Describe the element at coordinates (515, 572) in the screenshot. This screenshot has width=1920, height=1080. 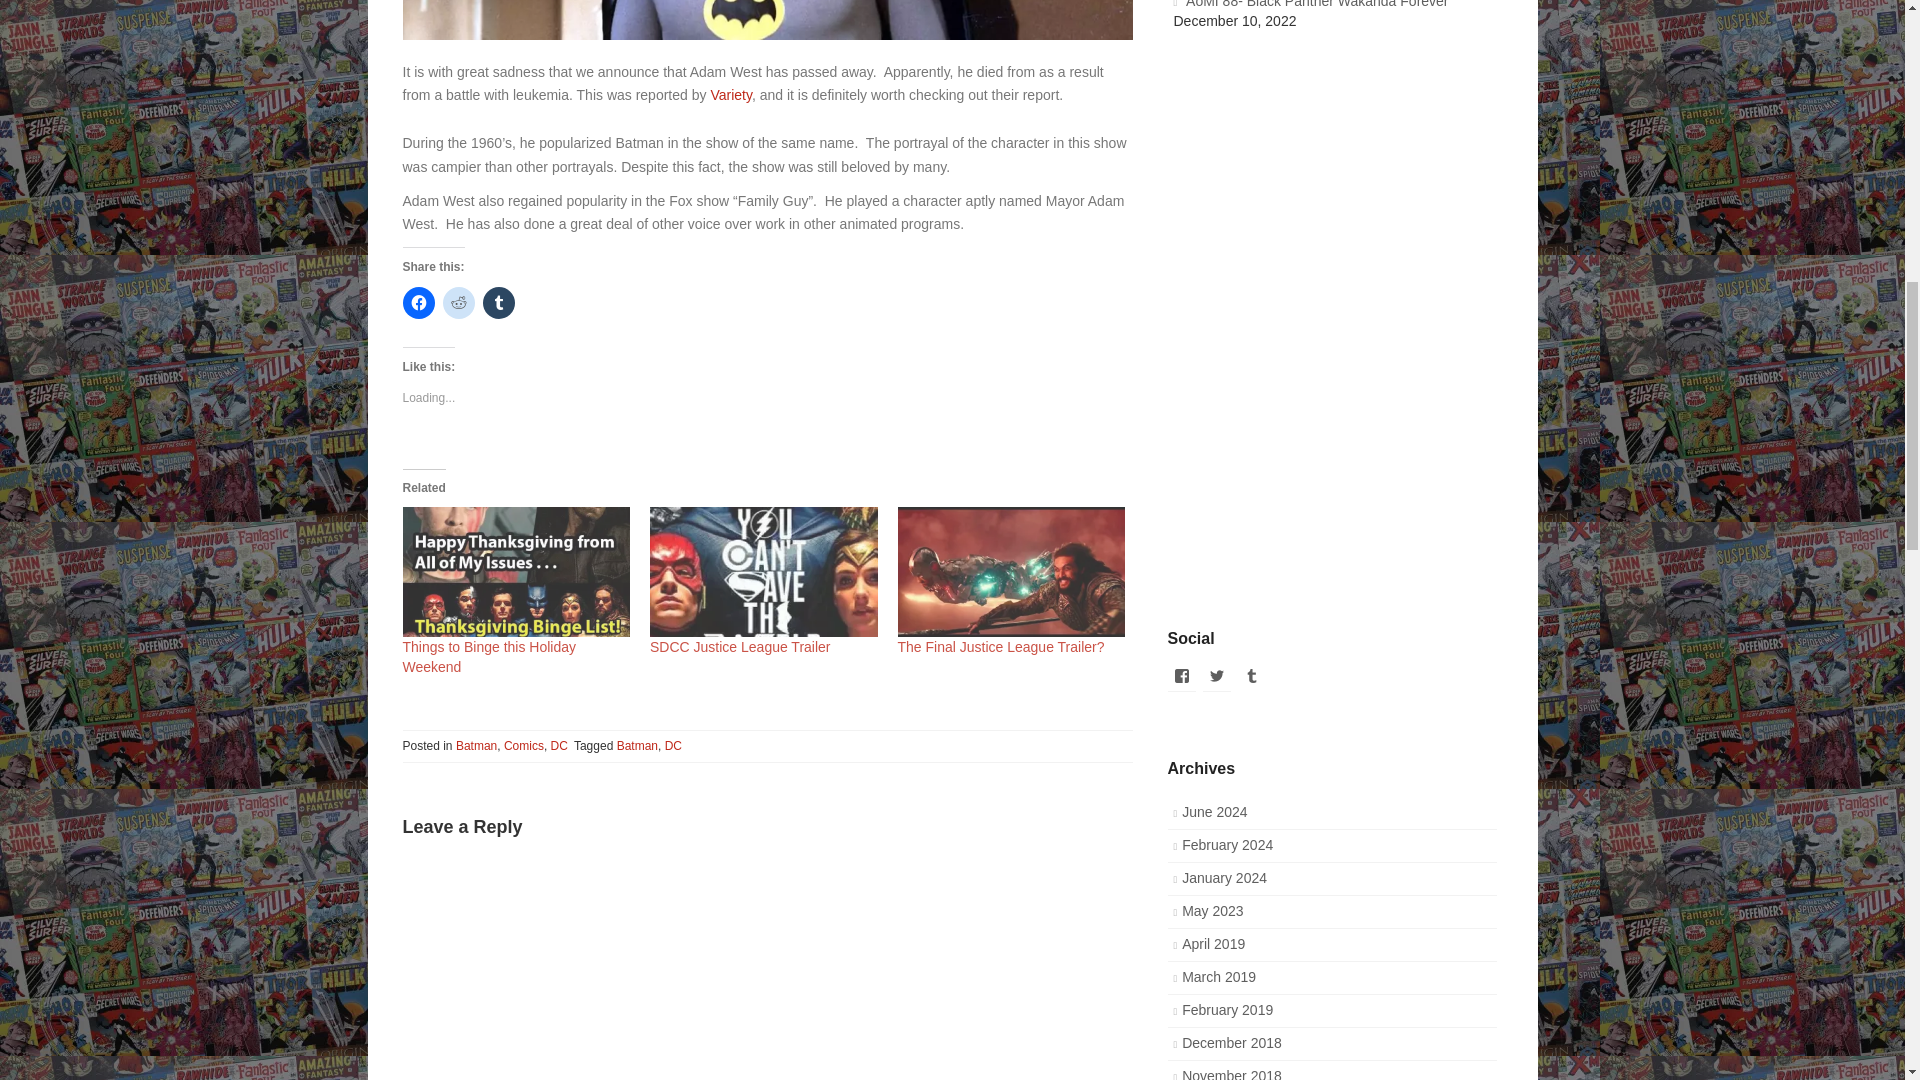
I see `Things to Binge this Holiday Weekend` at that location.